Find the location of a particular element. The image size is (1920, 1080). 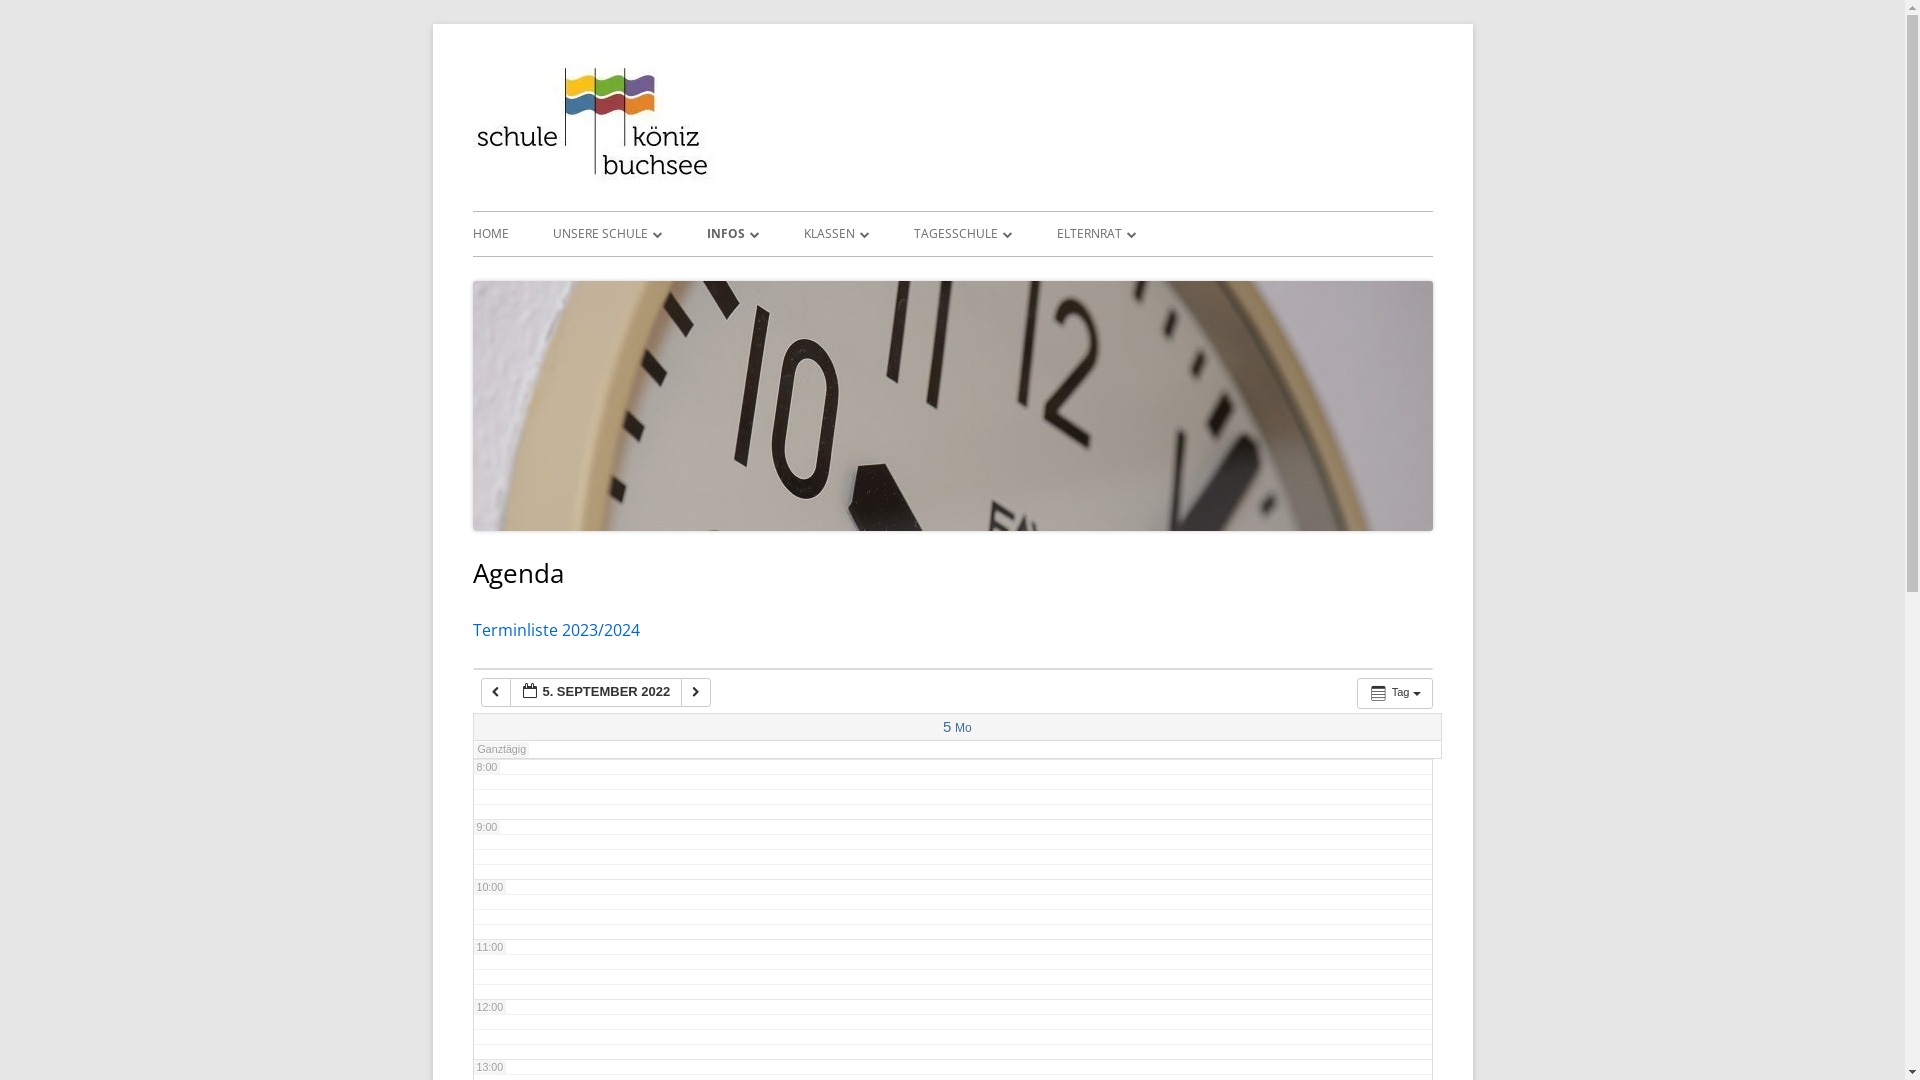

INFORMATIONEN ELTERNRAT is located at coordinates (1170, 276).